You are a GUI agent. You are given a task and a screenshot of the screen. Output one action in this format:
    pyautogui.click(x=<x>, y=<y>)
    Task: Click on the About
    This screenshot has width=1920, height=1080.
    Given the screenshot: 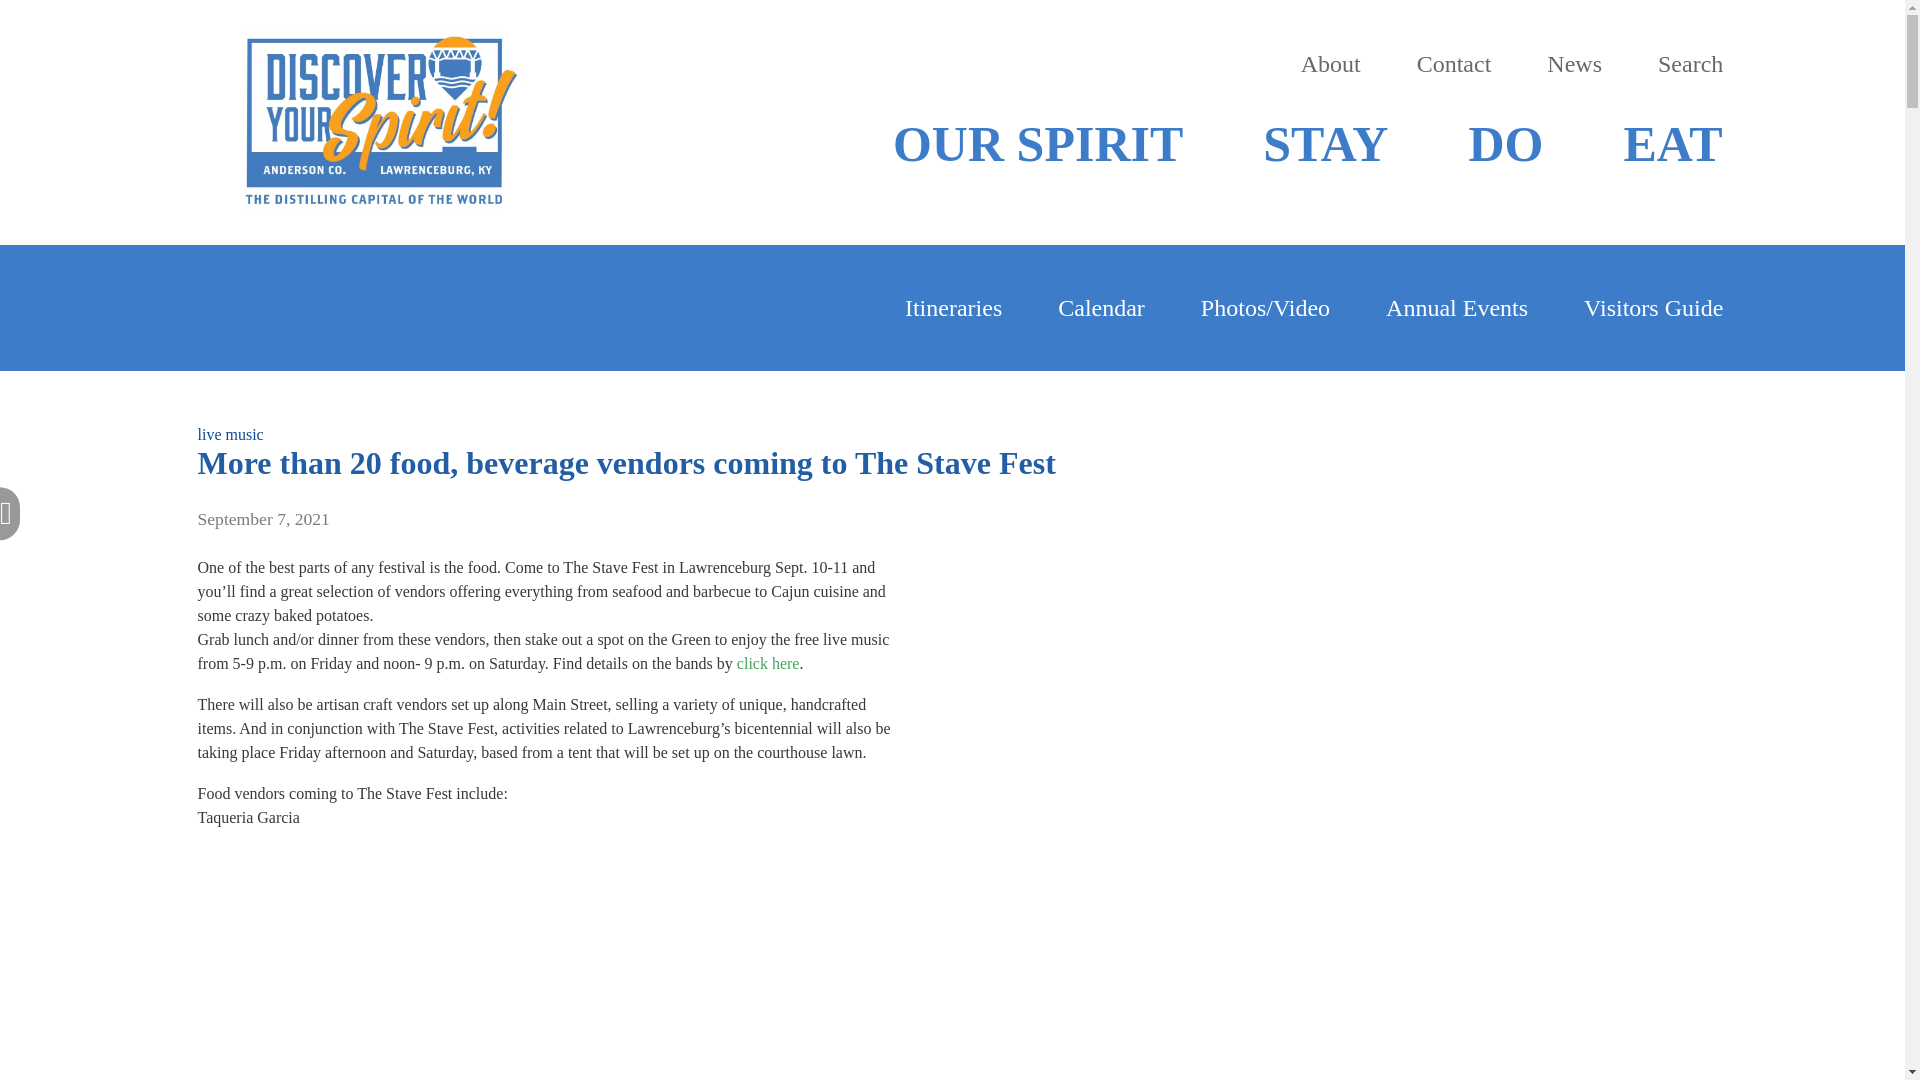 What is the action you would take?
    pyautogui.click(x=1331, y=64)
    